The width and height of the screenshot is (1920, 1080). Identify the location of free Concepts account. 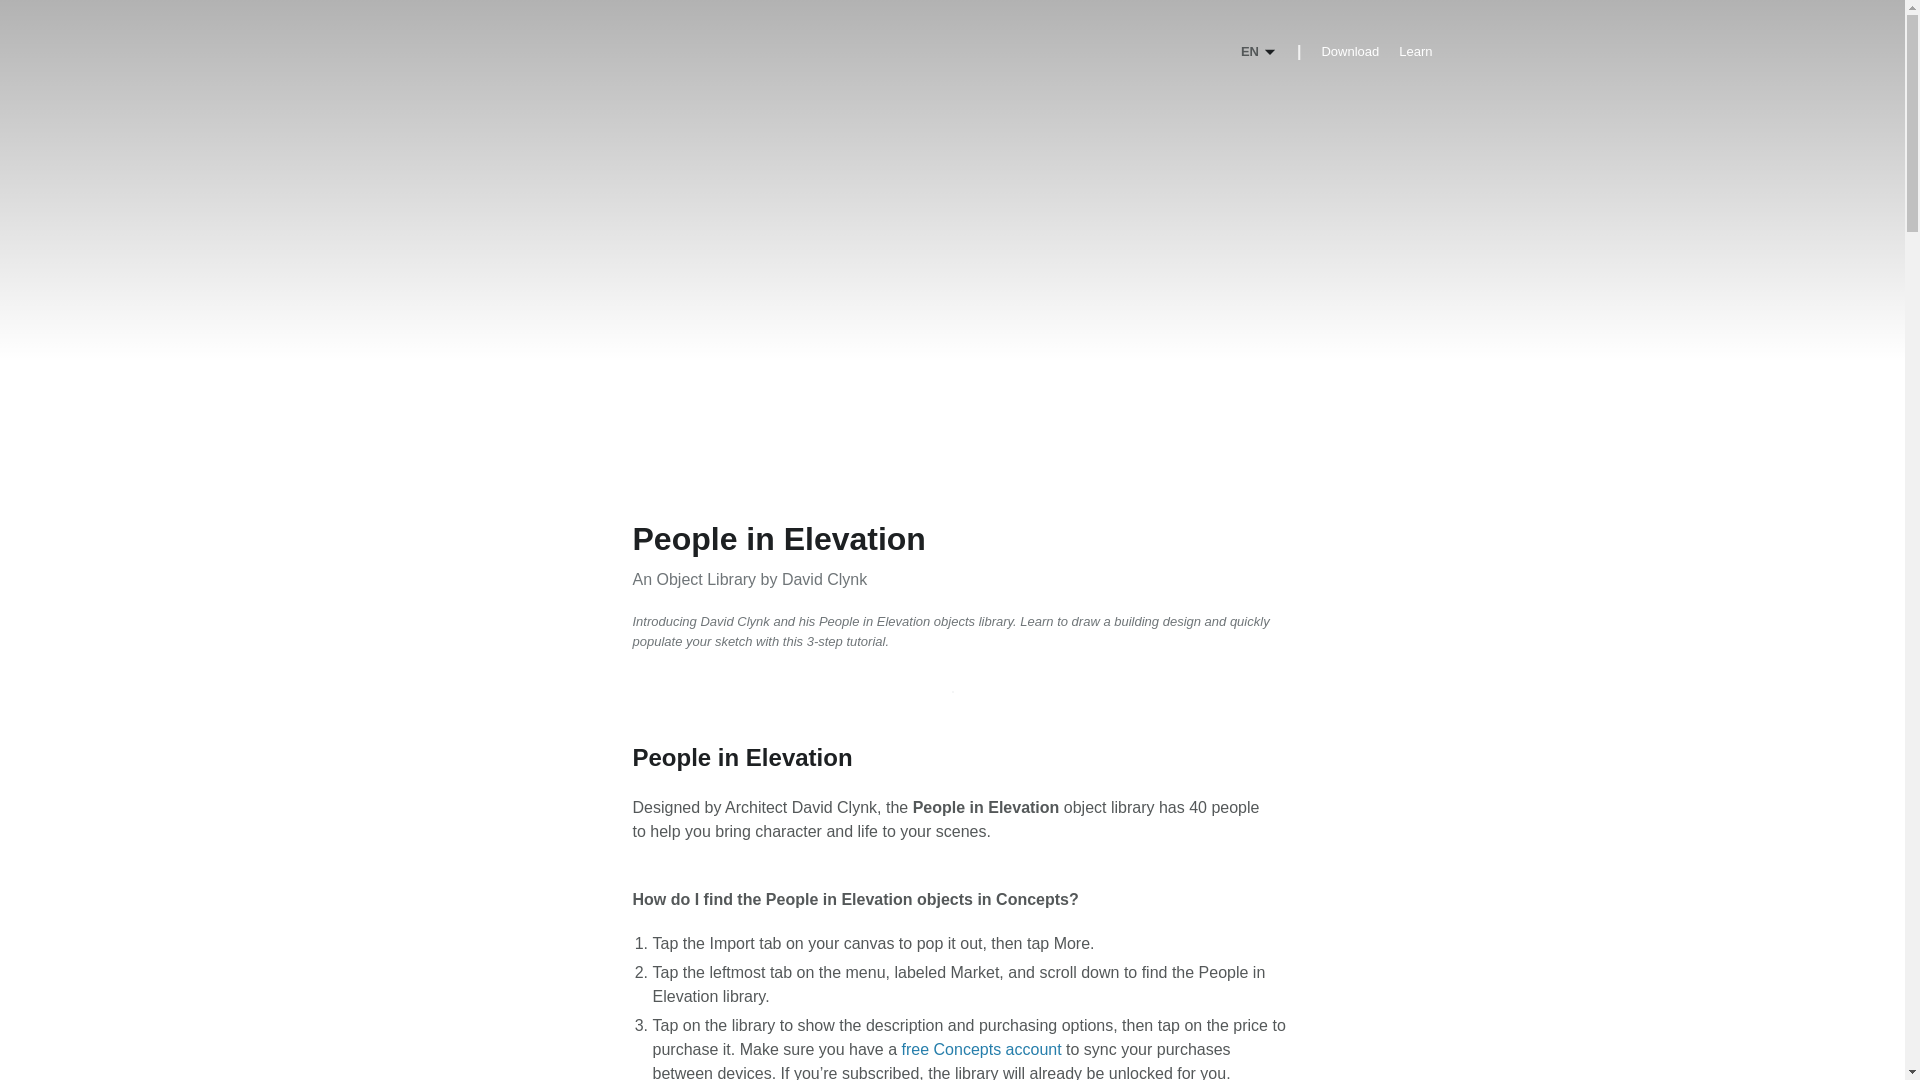
(982, 1050).